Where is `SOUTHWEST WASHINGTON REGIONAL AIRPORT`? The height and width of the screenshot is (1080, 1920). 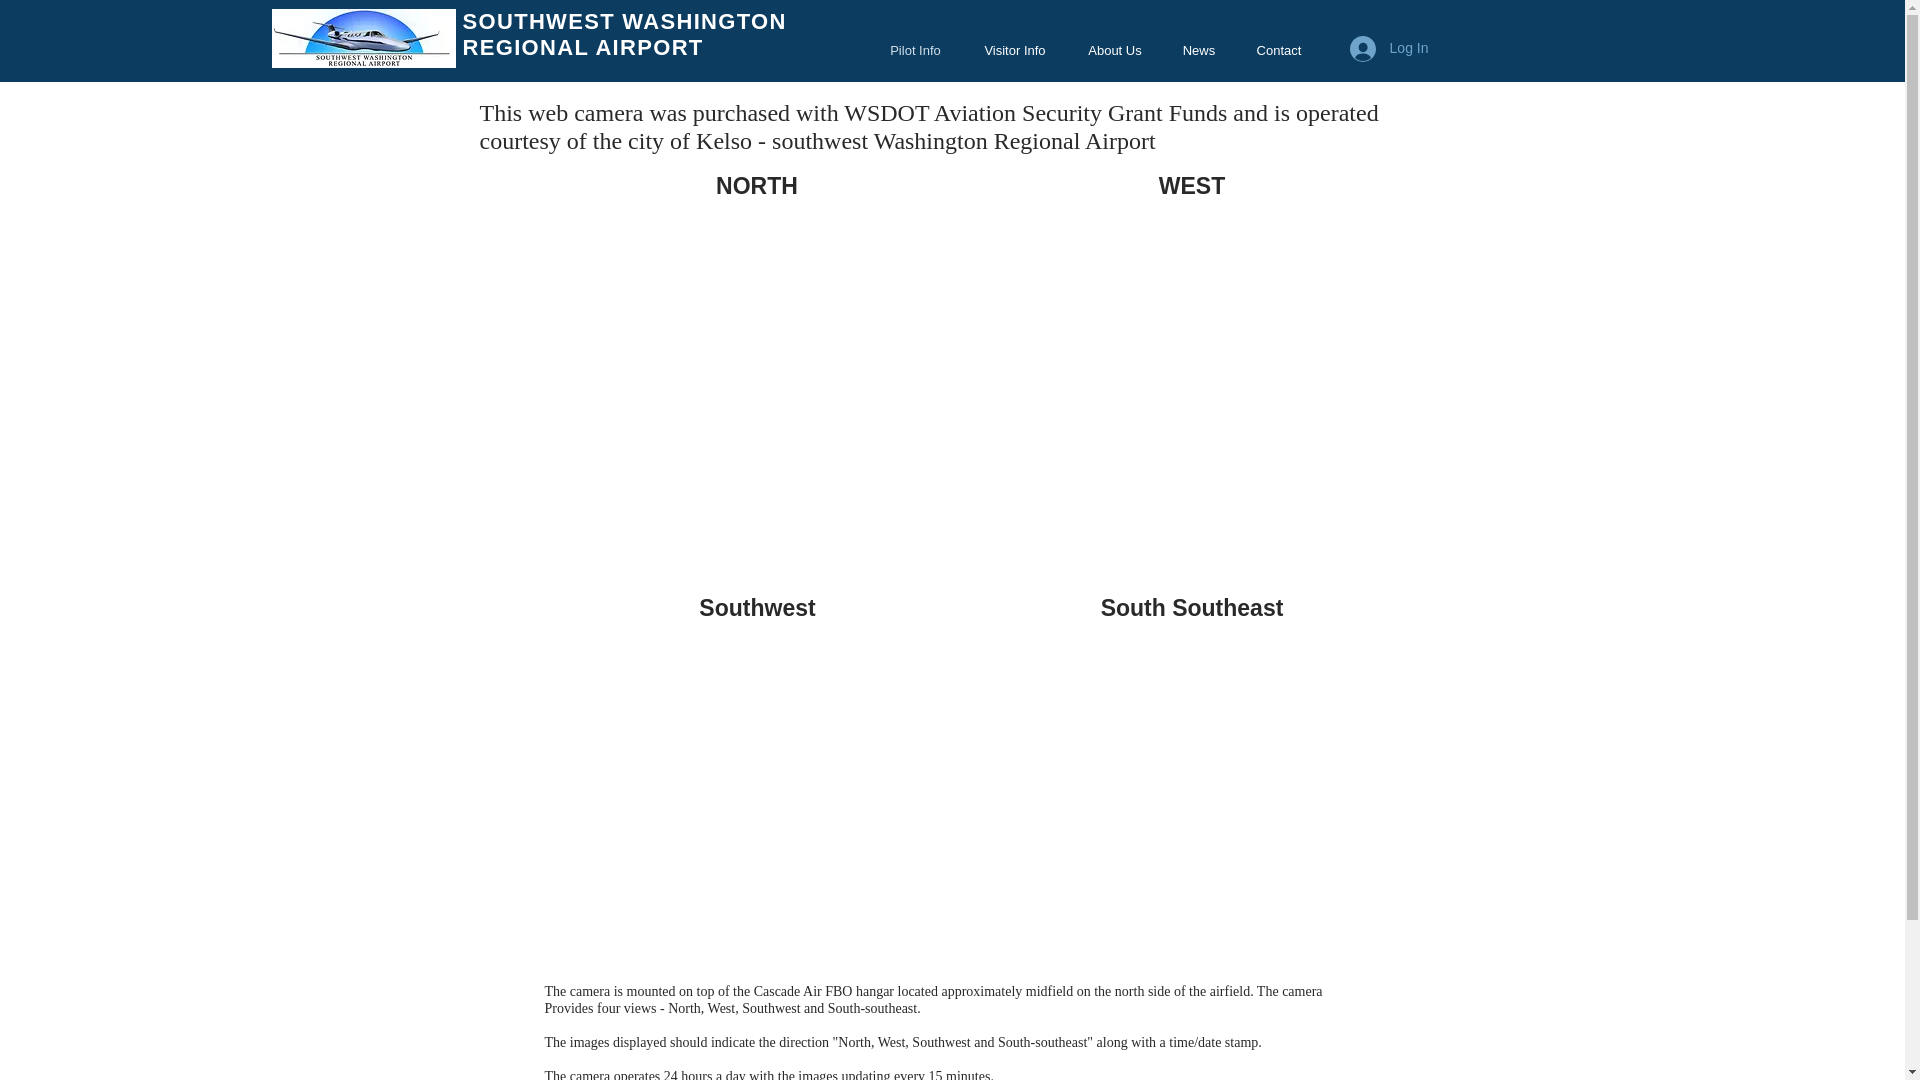 SOUTHWEST WASHINGTON REGIONAL AIRPORT is located at coordinates (624, 34).